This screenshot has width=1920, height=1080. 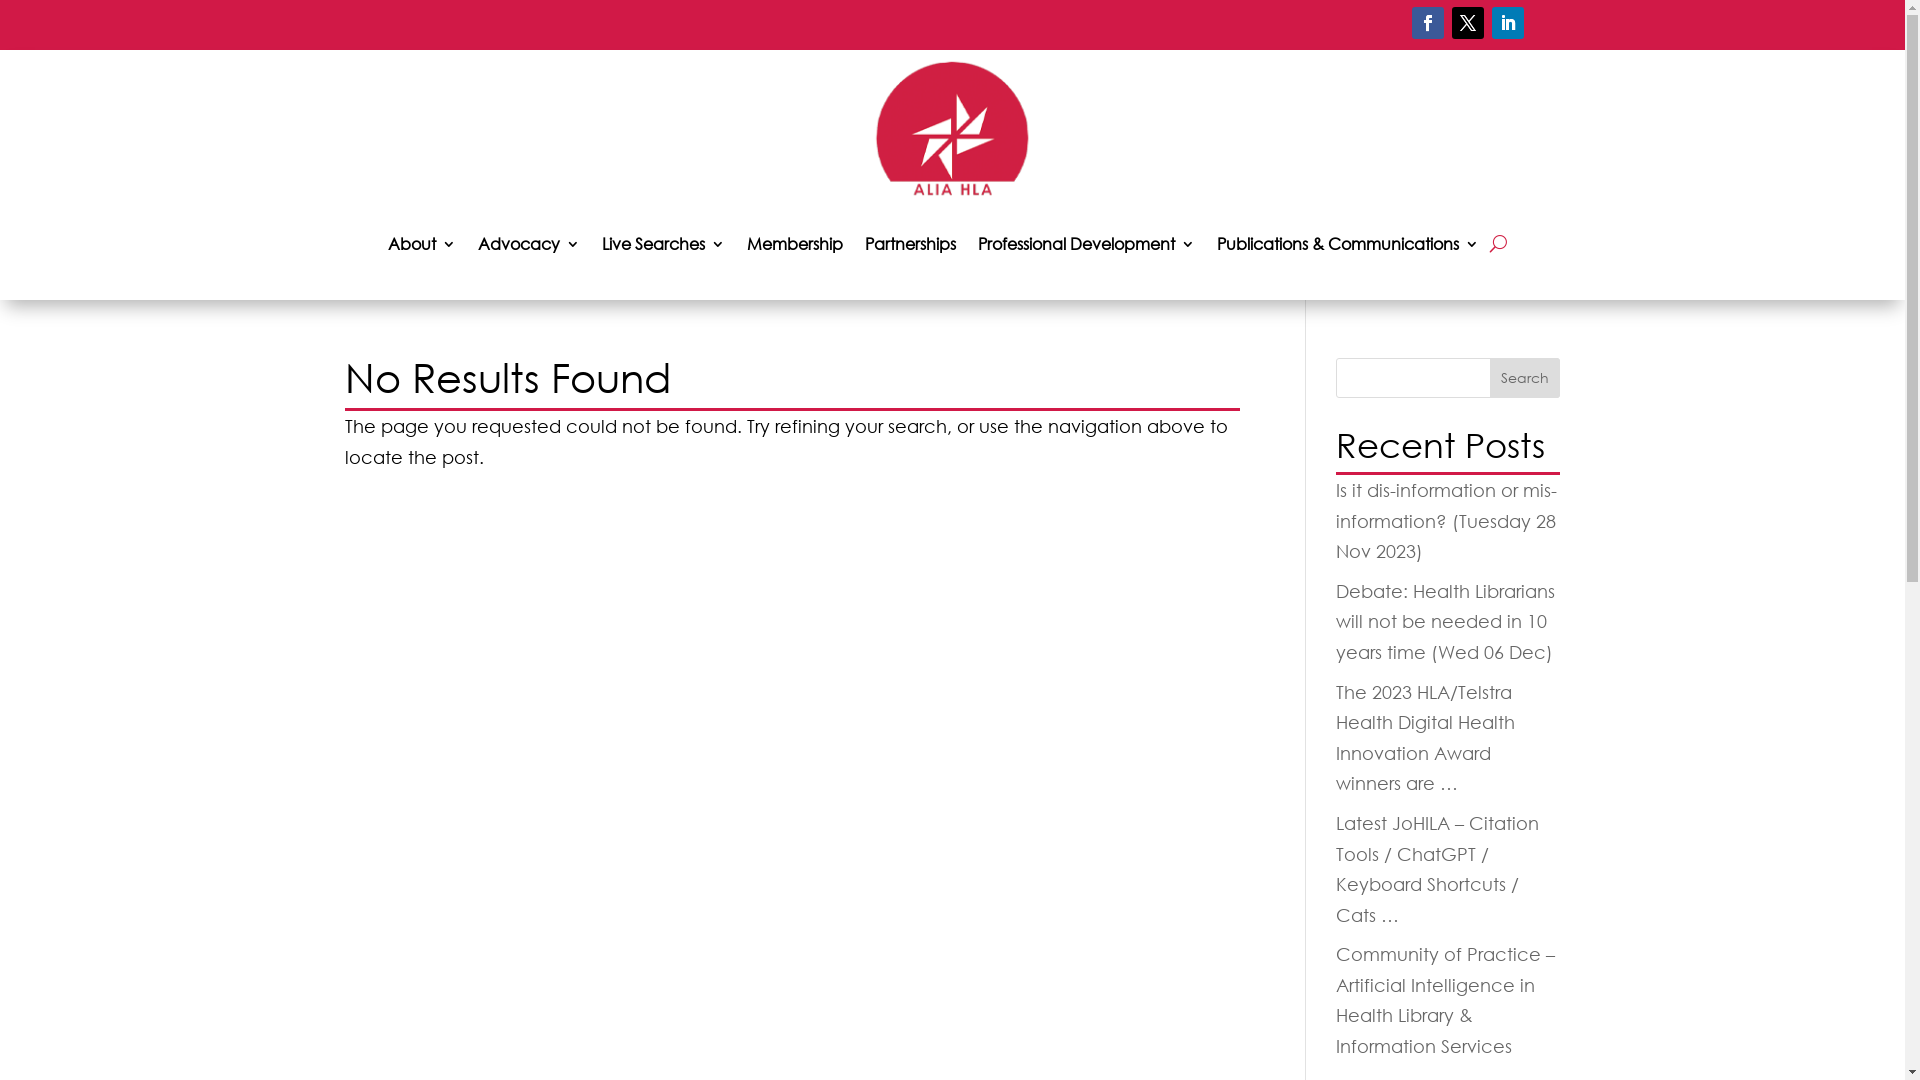 What do you see at coordinates (1468, 22) in the screenshot?
I see `Follow on X` at bounding box center [1468, 22].